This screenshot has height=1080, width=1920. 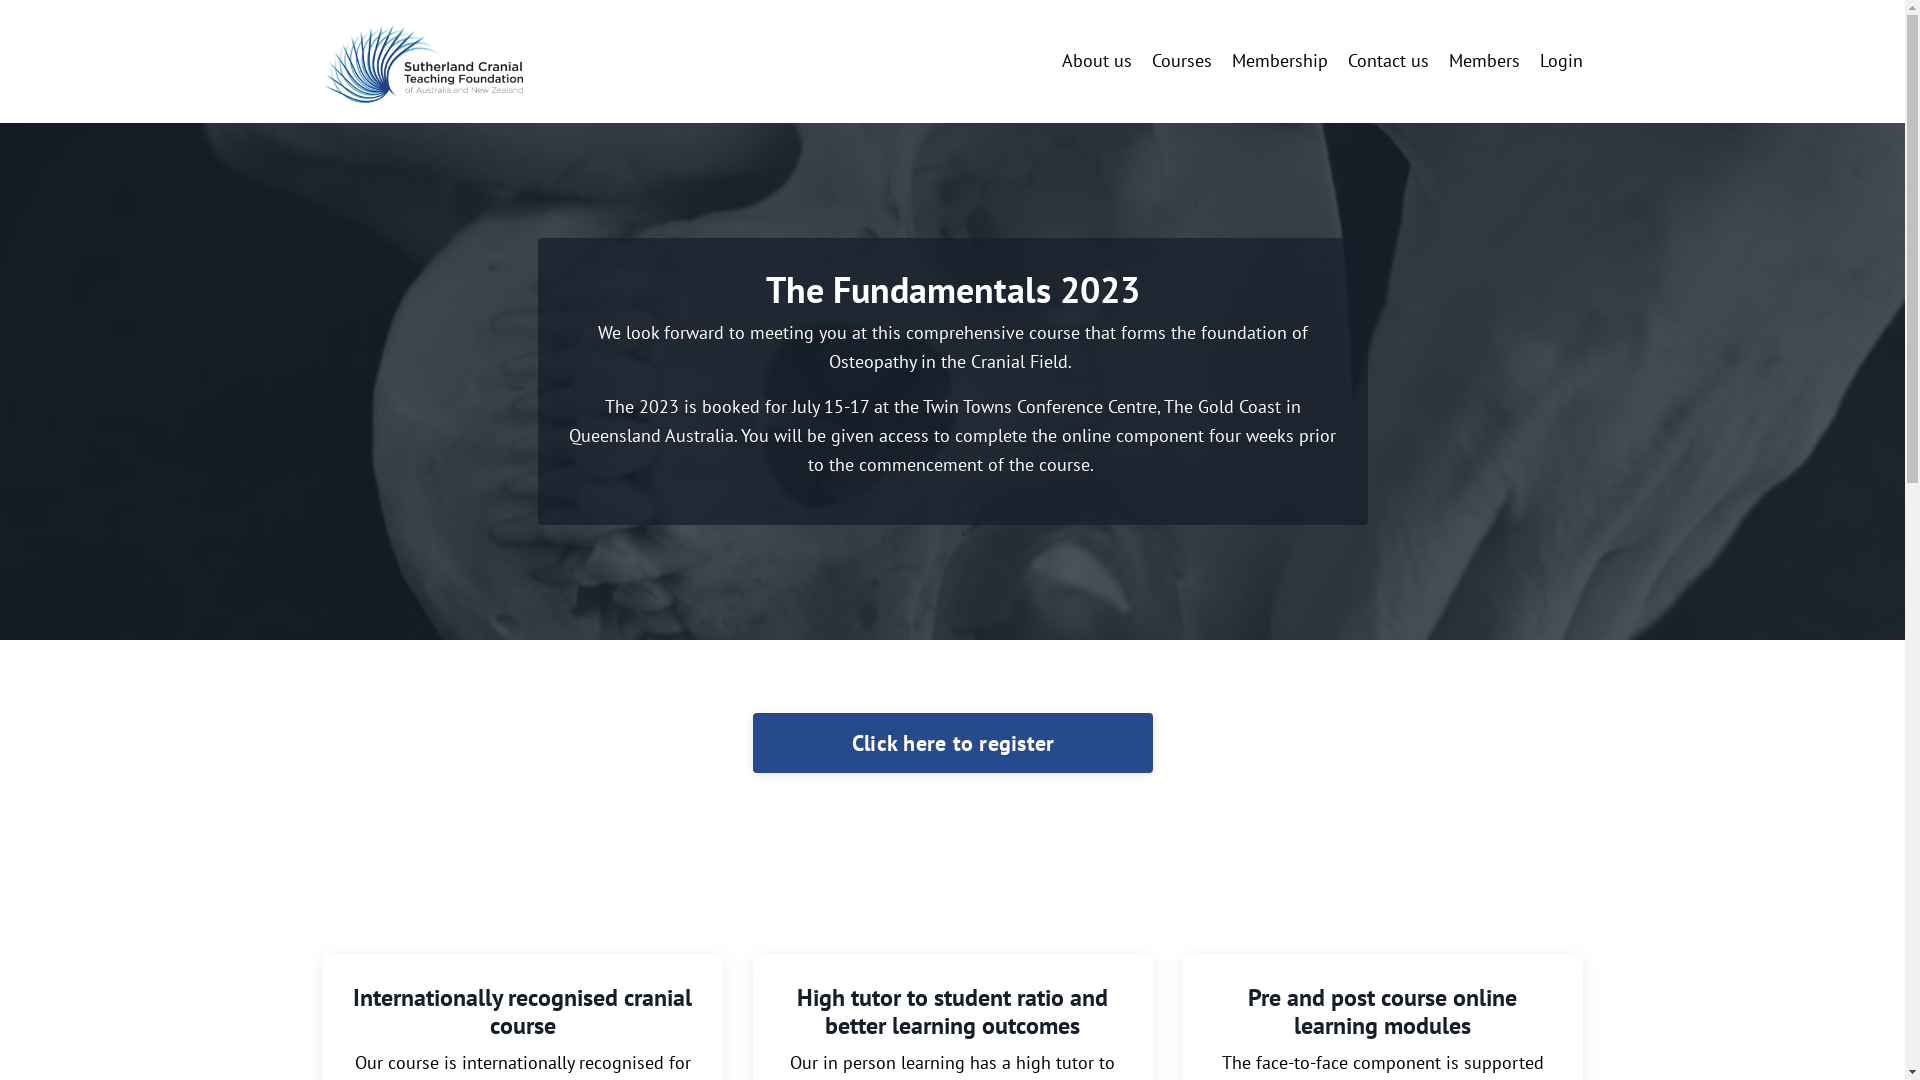 What do you see at coordinates (1280, 62) in the screenshot?
I see `Membership` at bounding box center [1280, 62].